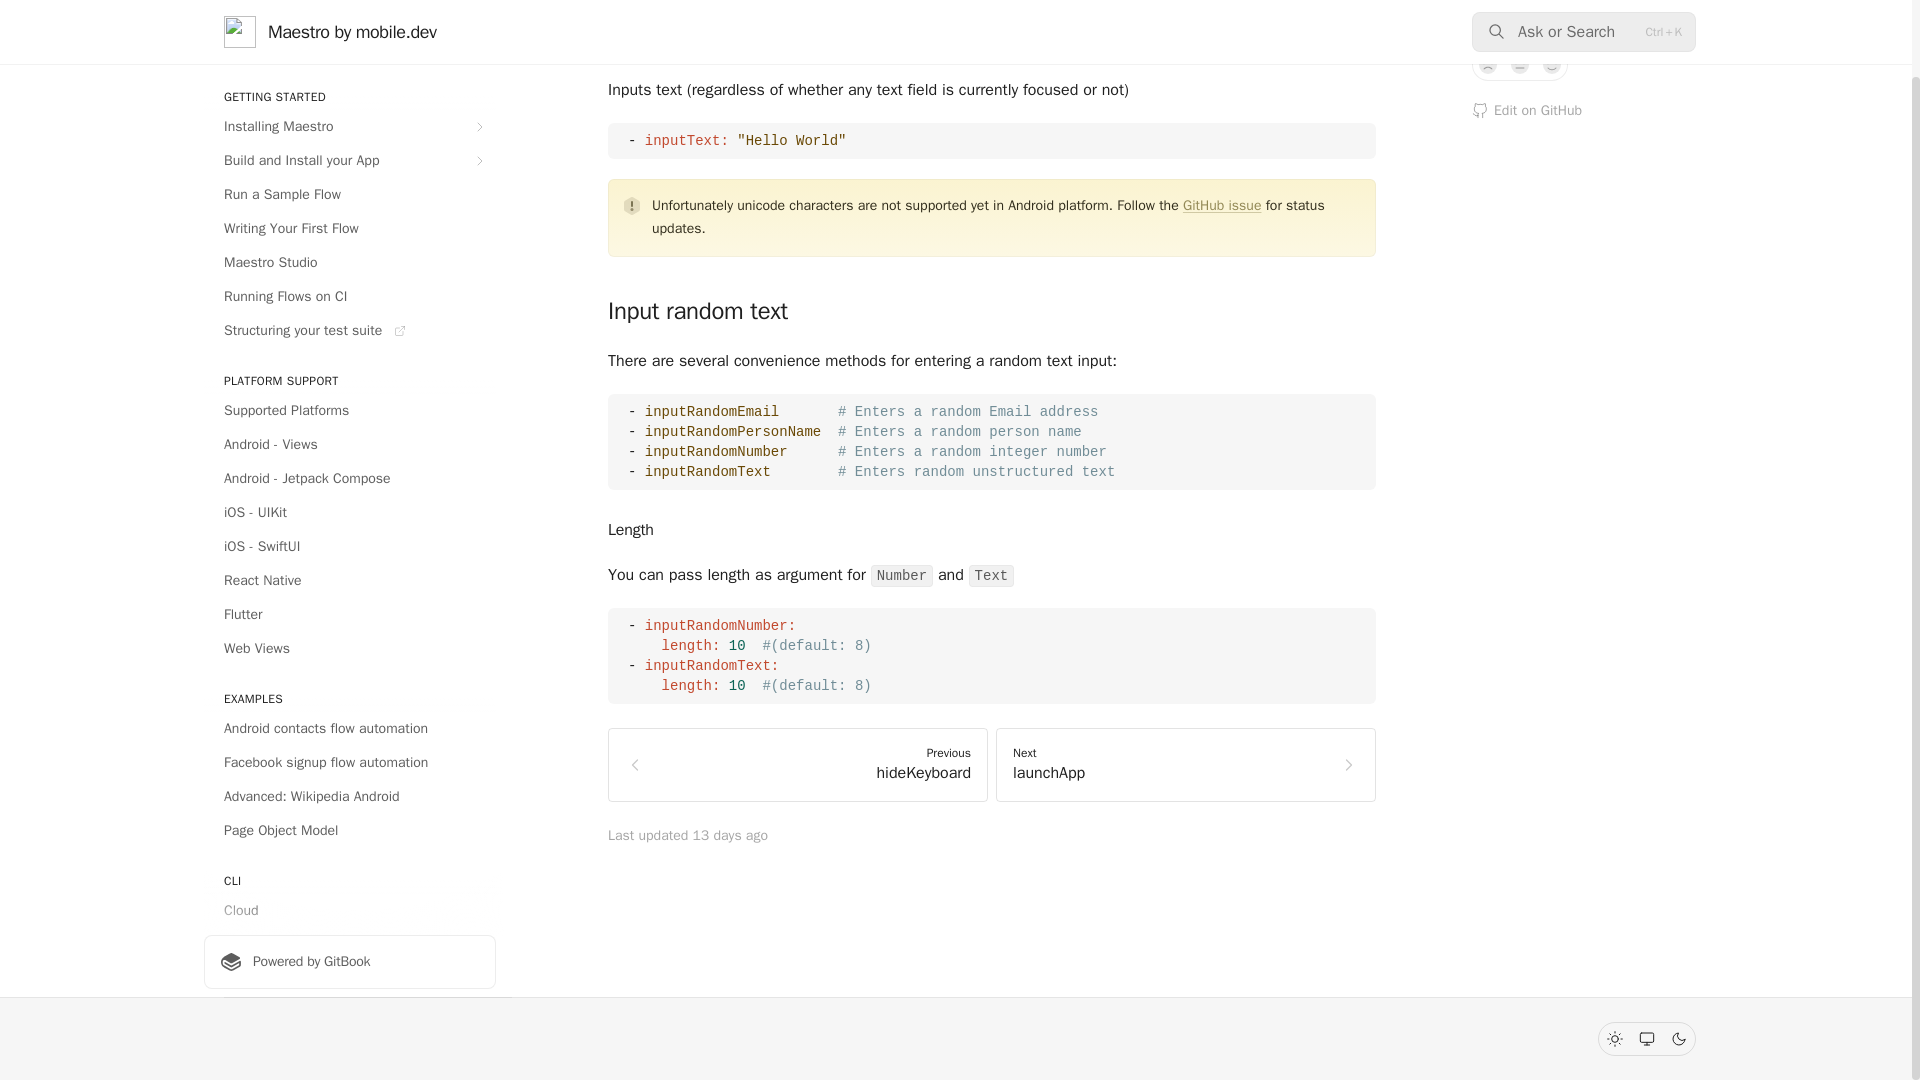 Image resolution: width=1920 pixels, height=1080 pixels. I want to click on Maestro Studio, so click(349, 262).